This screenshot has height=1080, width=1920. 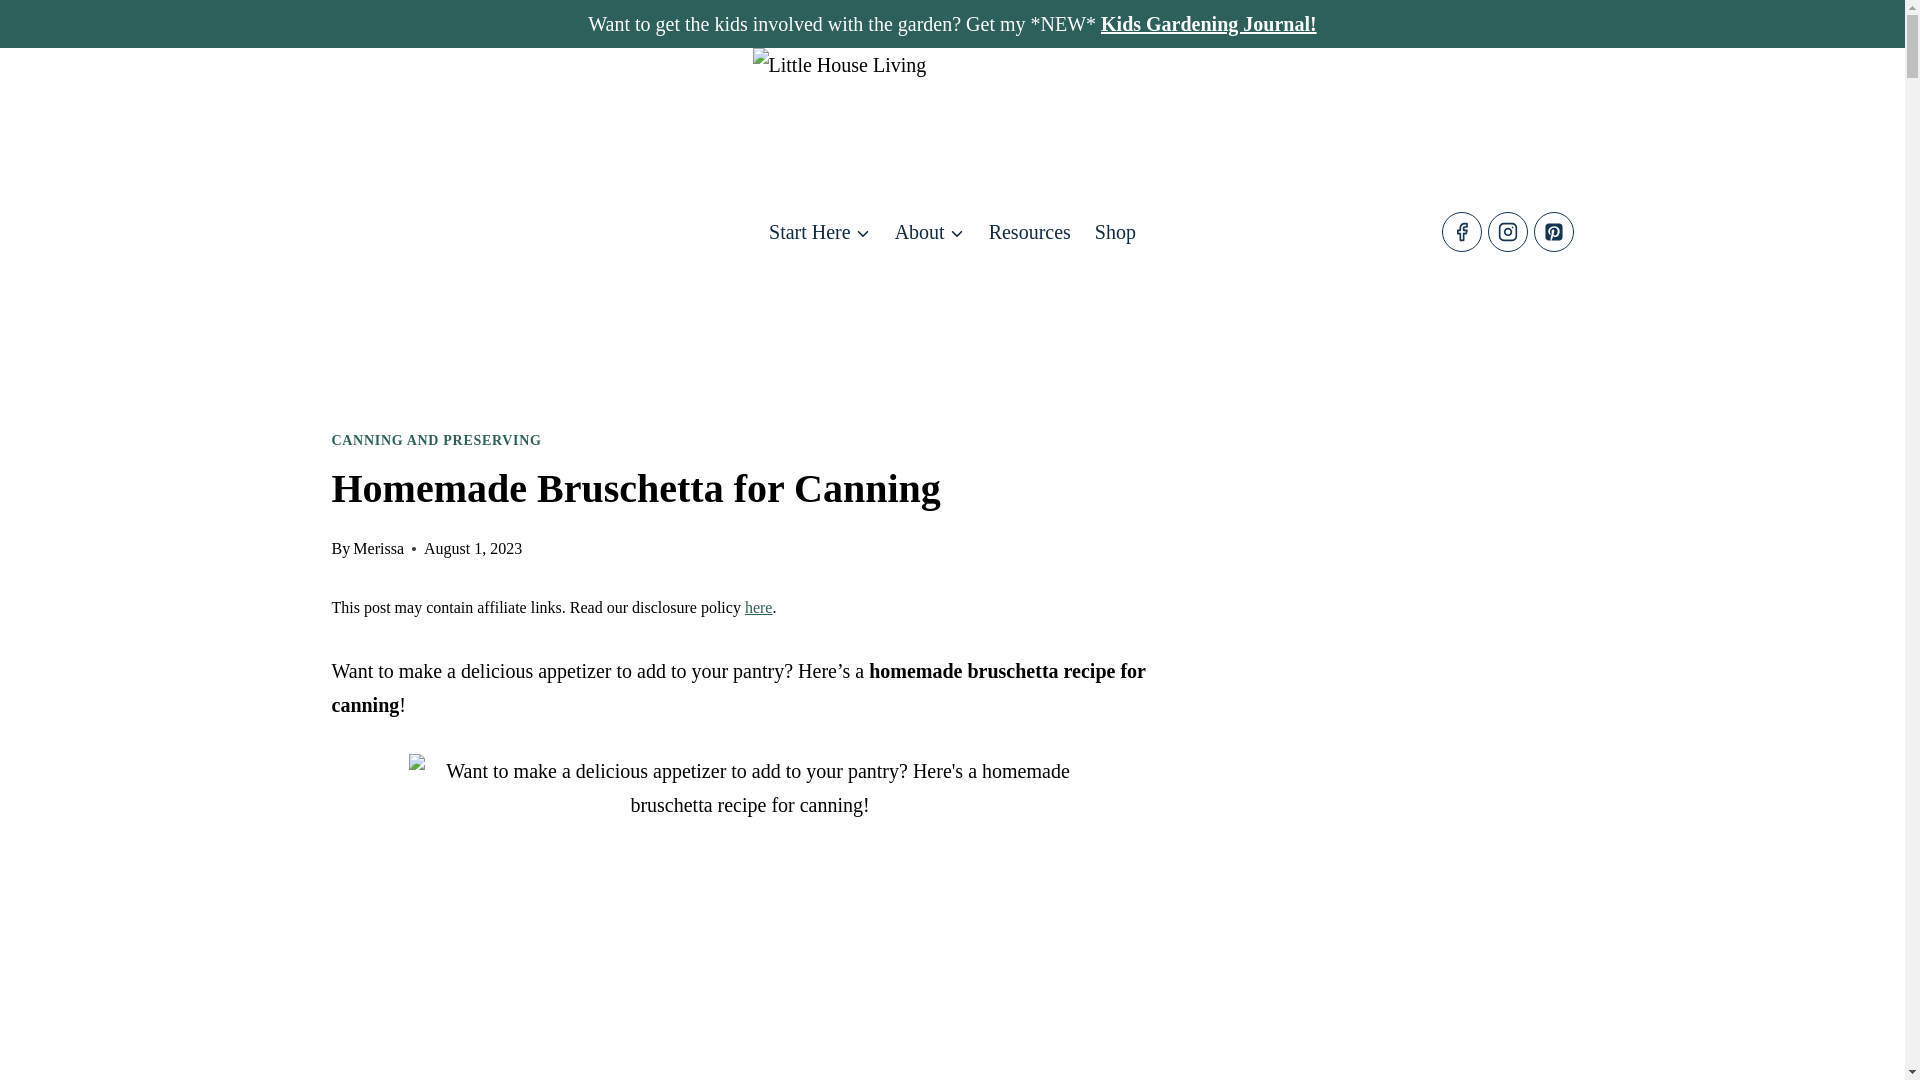 I want to click on Shop, so click(x=1115, y=230).